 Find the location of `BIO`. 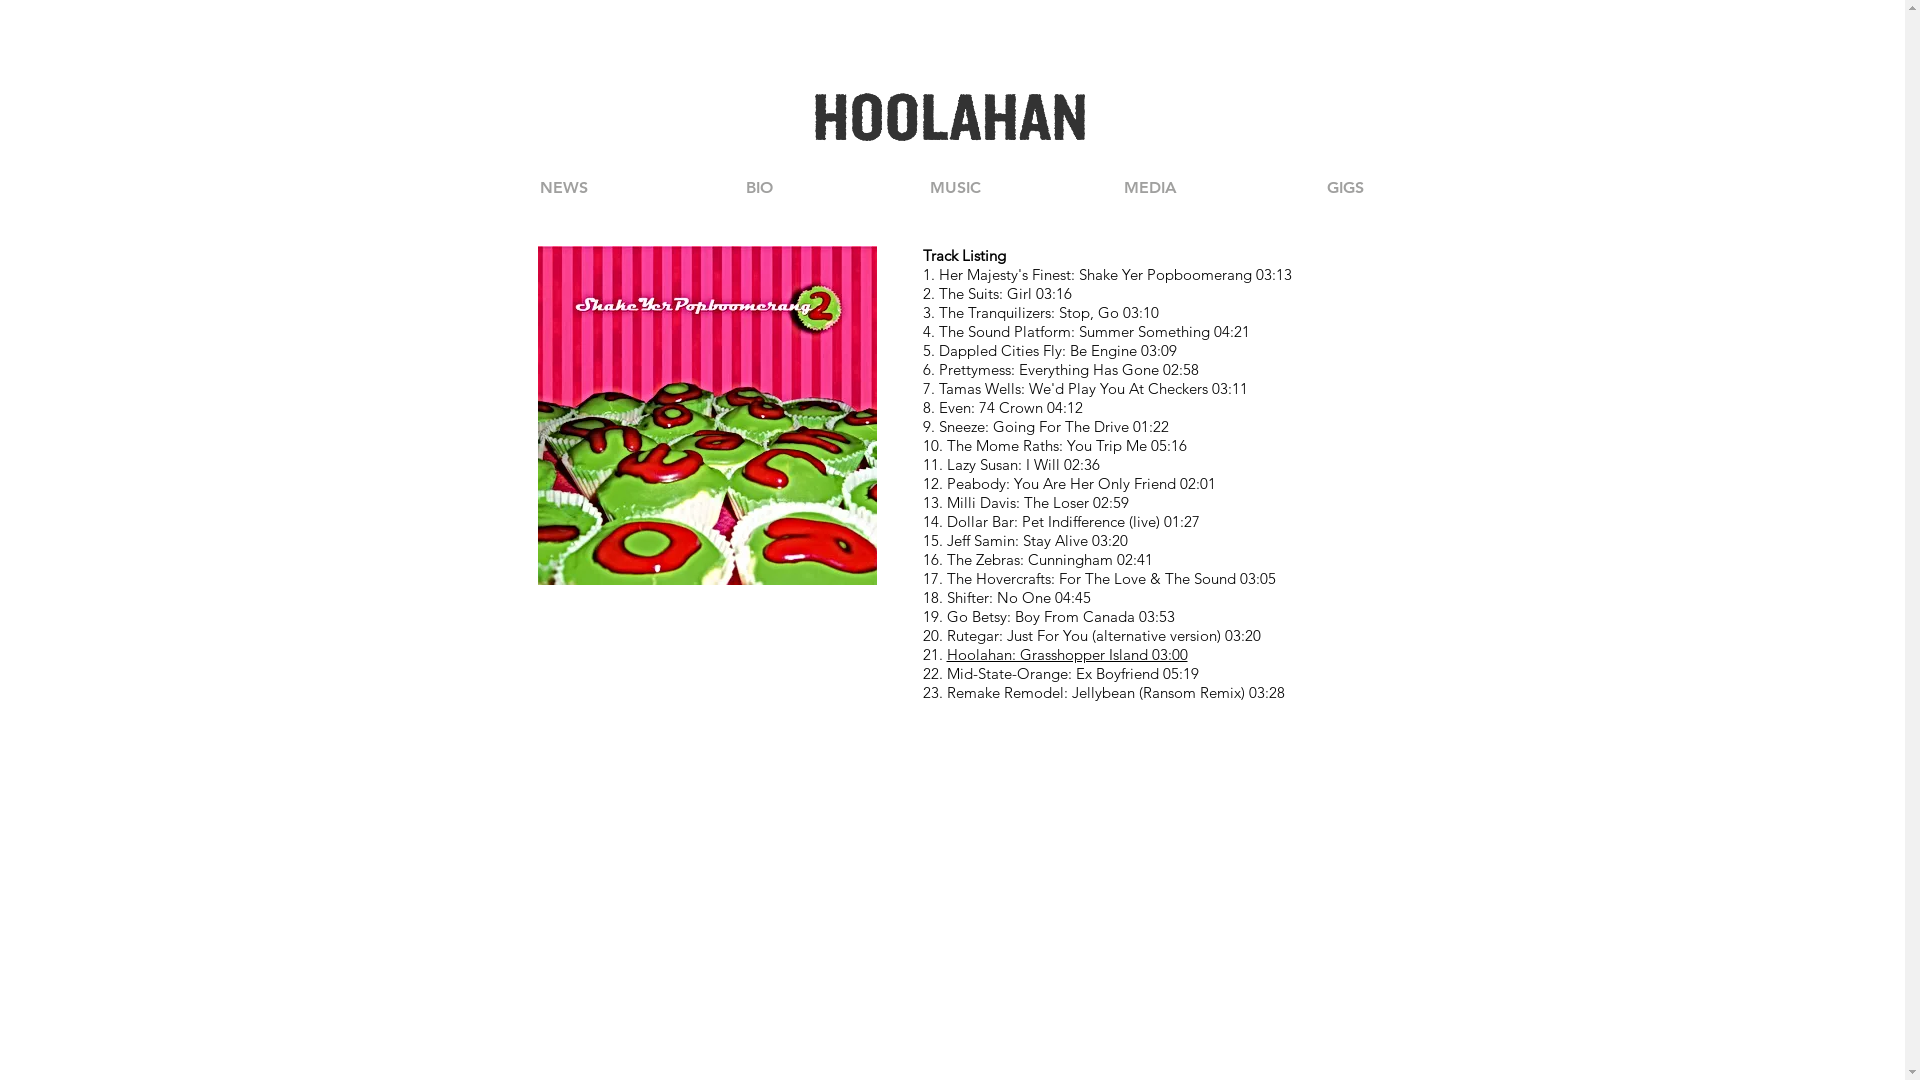

BIO is located at coordinates (759, 188).